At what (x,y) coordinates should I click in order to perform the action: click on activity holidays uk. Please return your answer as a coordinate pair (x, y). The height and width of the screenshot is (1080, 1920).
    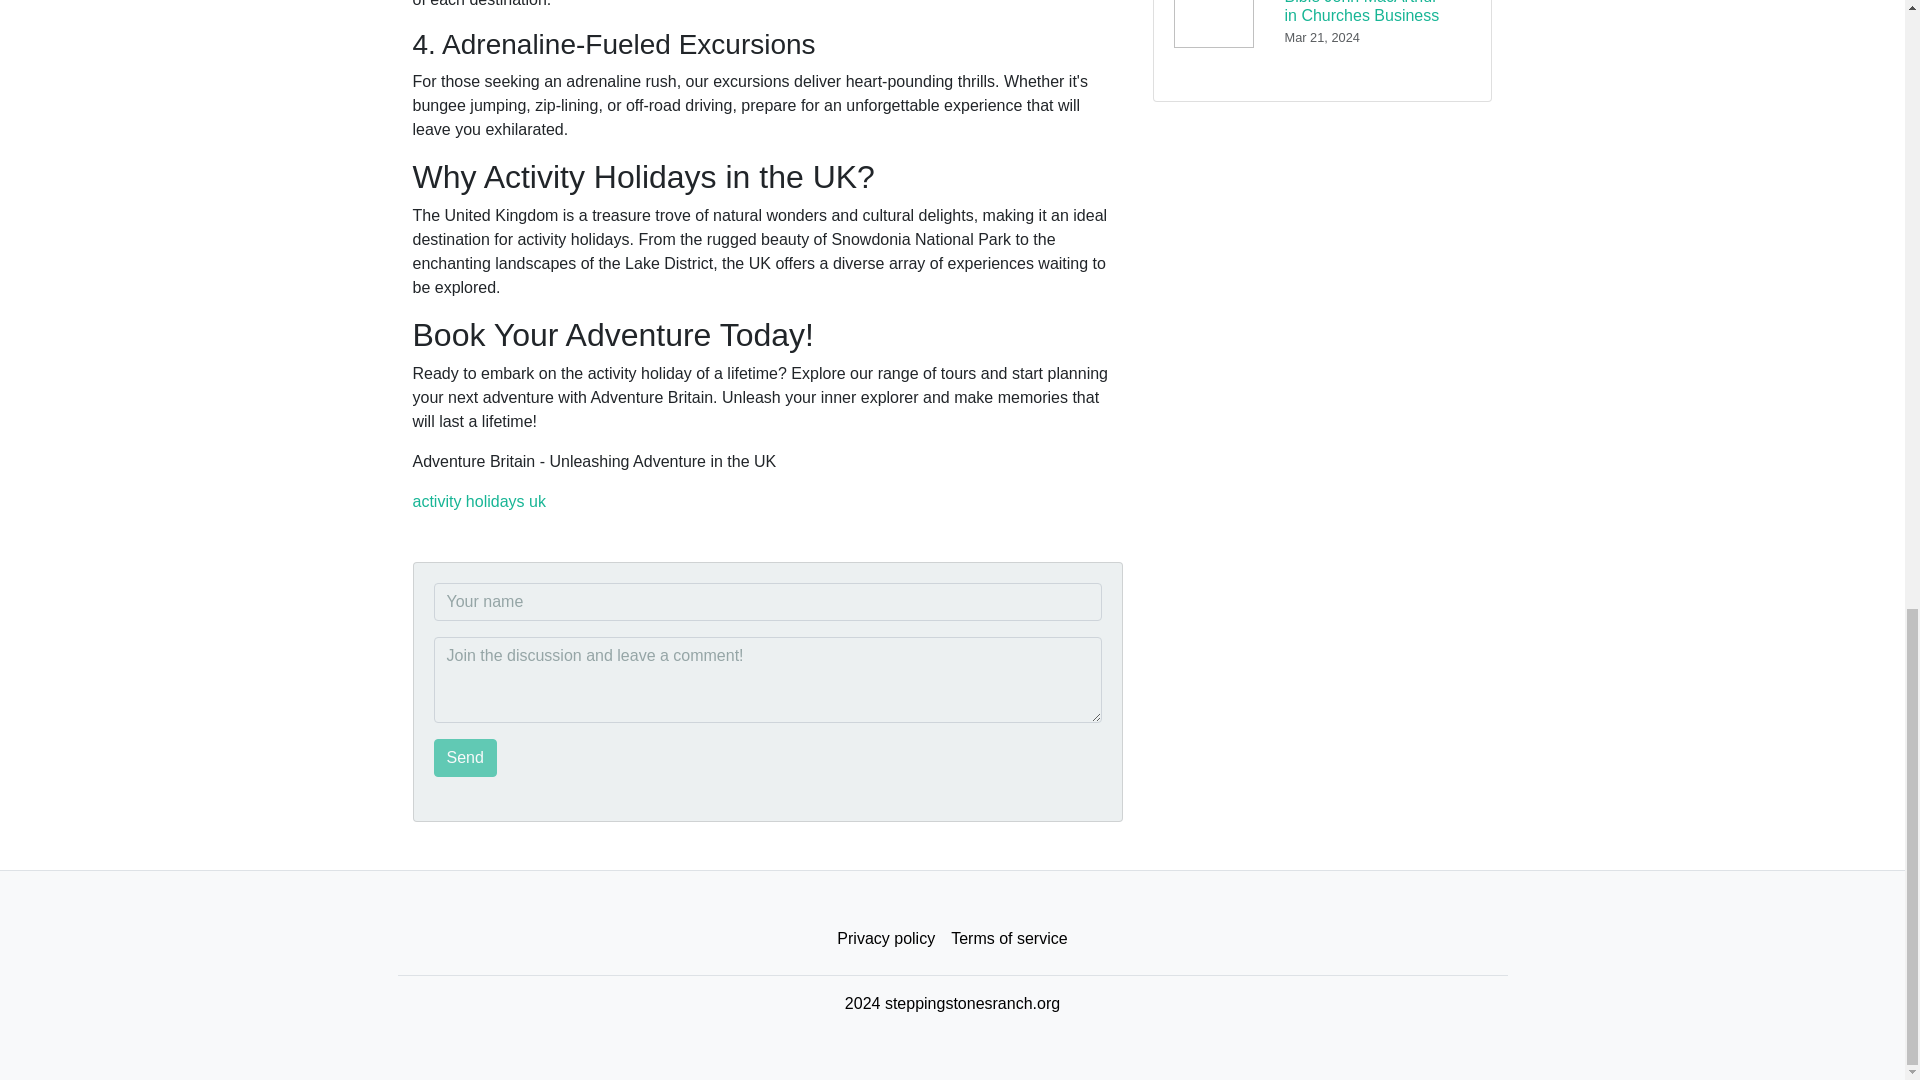
    Looking at the image, I should click on (478, 500).